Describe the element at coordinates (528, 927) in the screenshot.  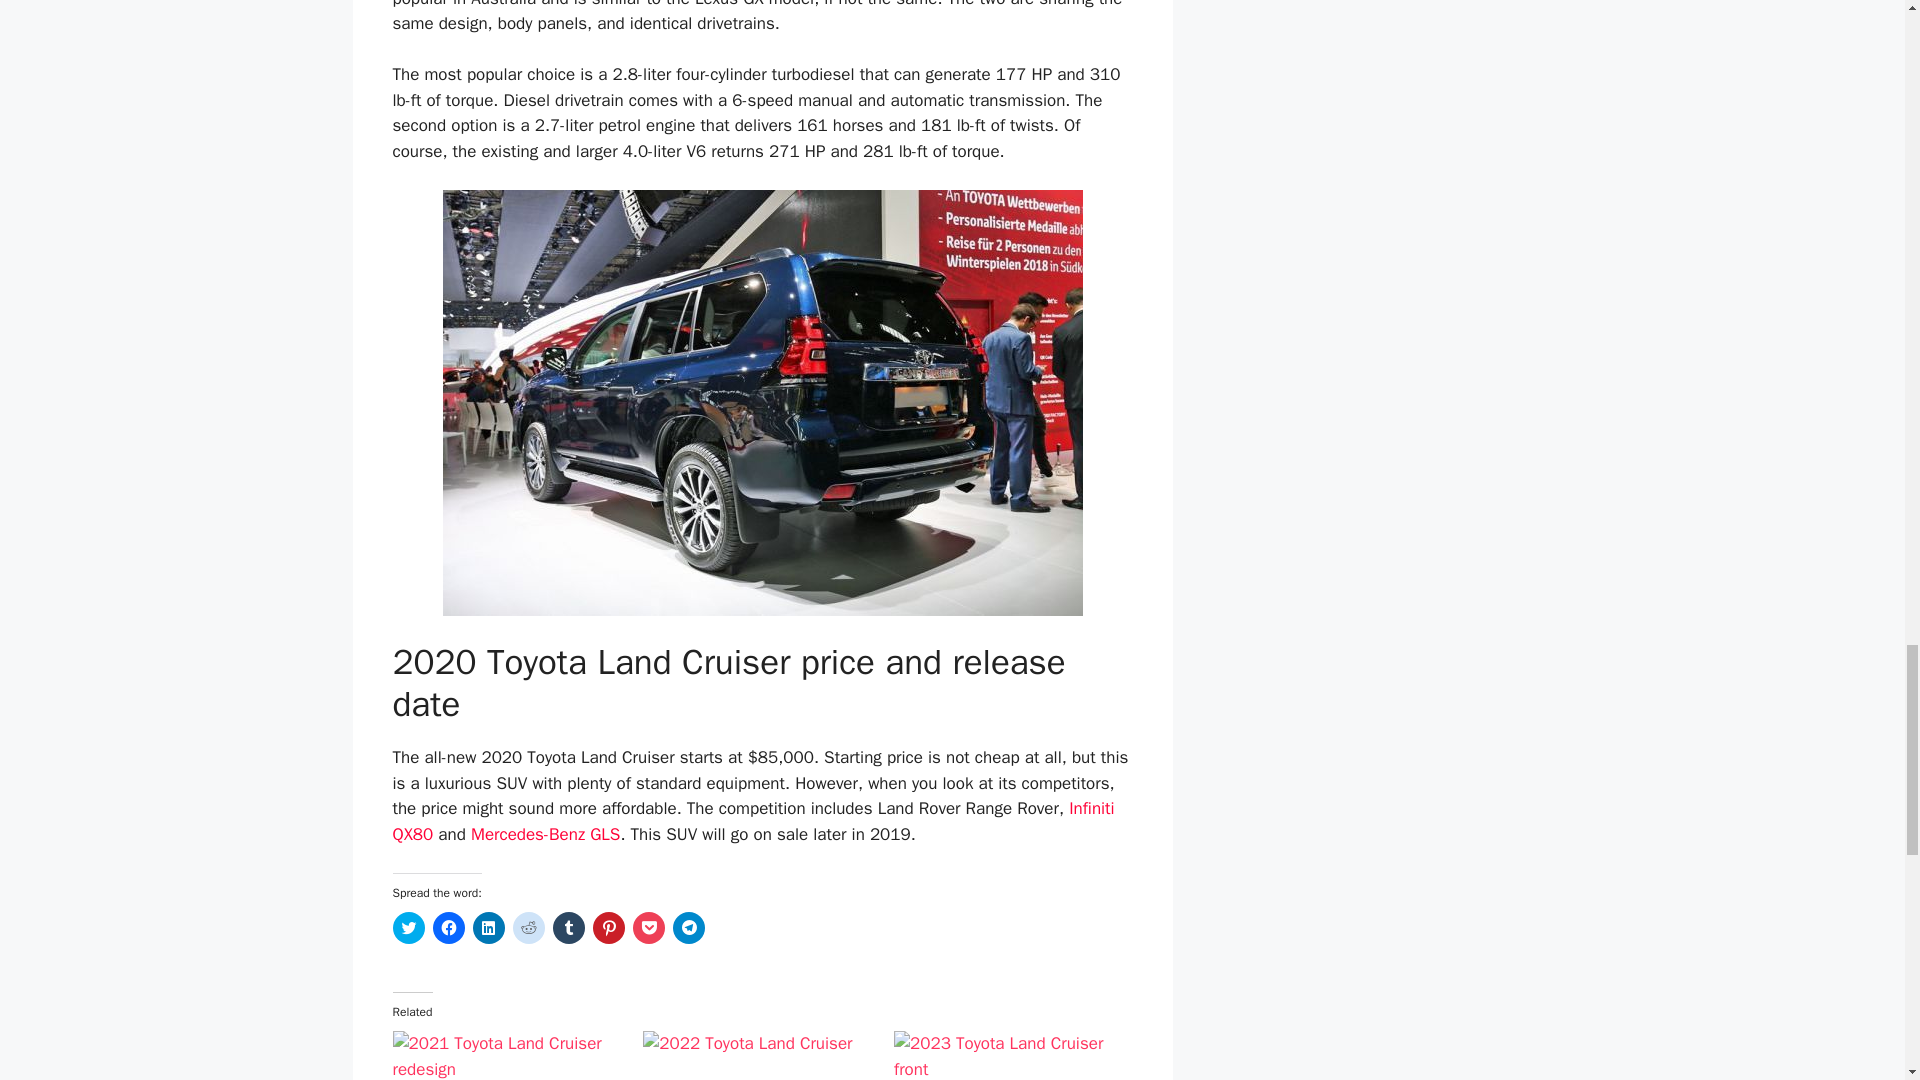
I see `Click to share on Reddit` at that location.